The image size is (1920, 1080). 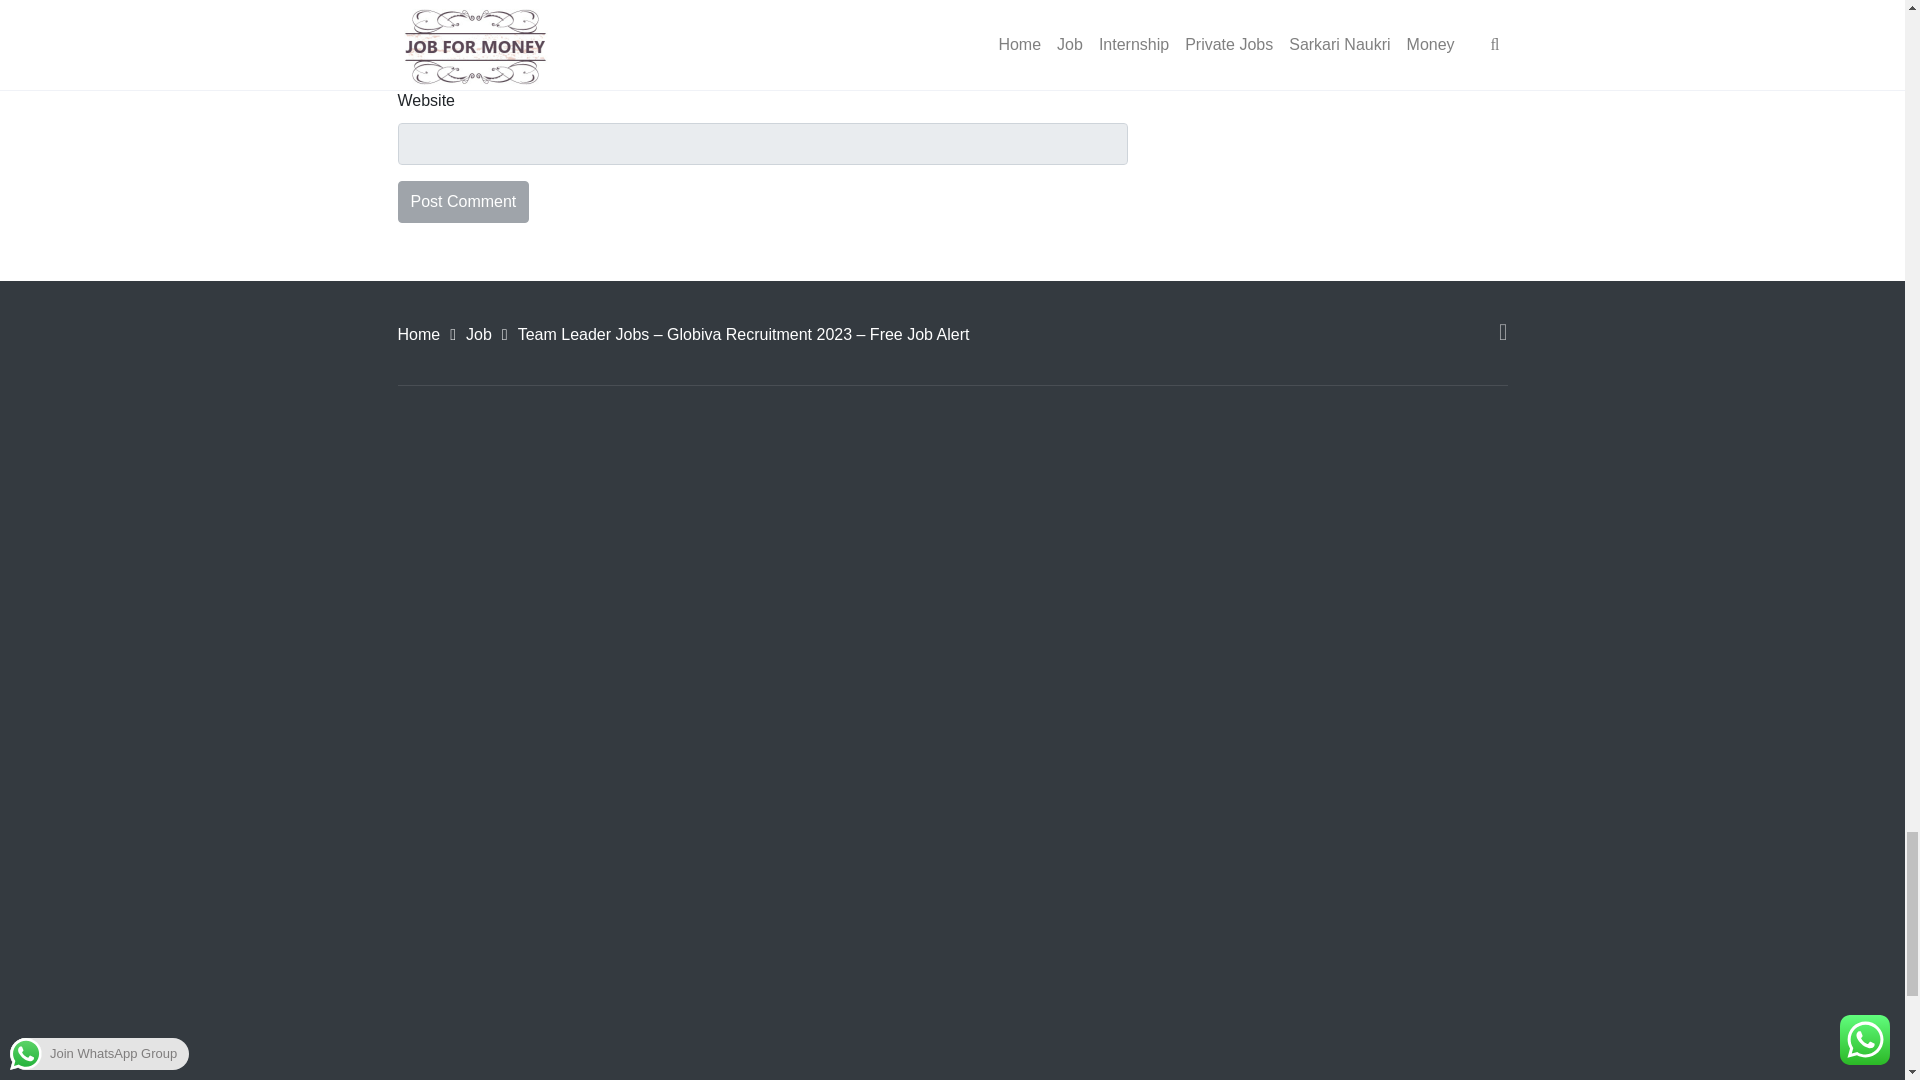 I want to click on Post Comment, so click(x=463, y=202).